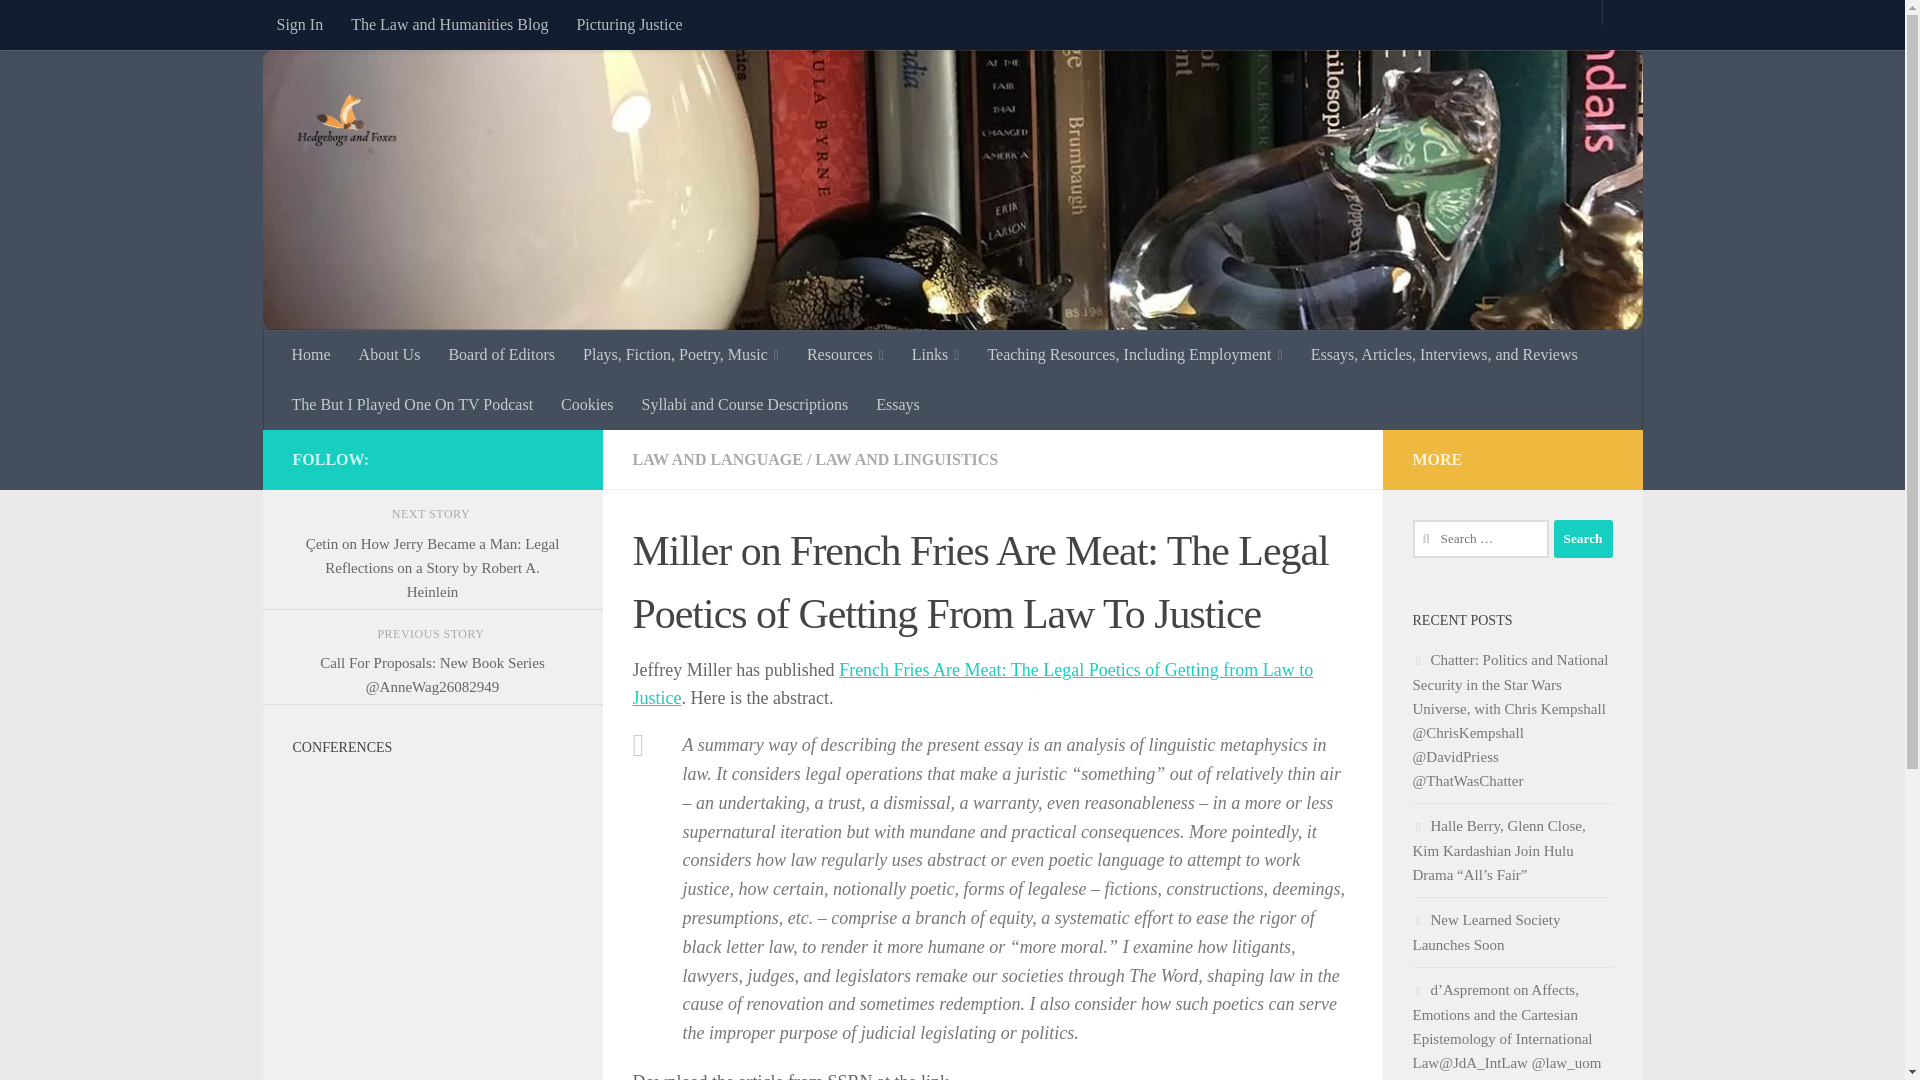 The image size is (1920, 1080). I want to click on Resources, so click(845, 355).